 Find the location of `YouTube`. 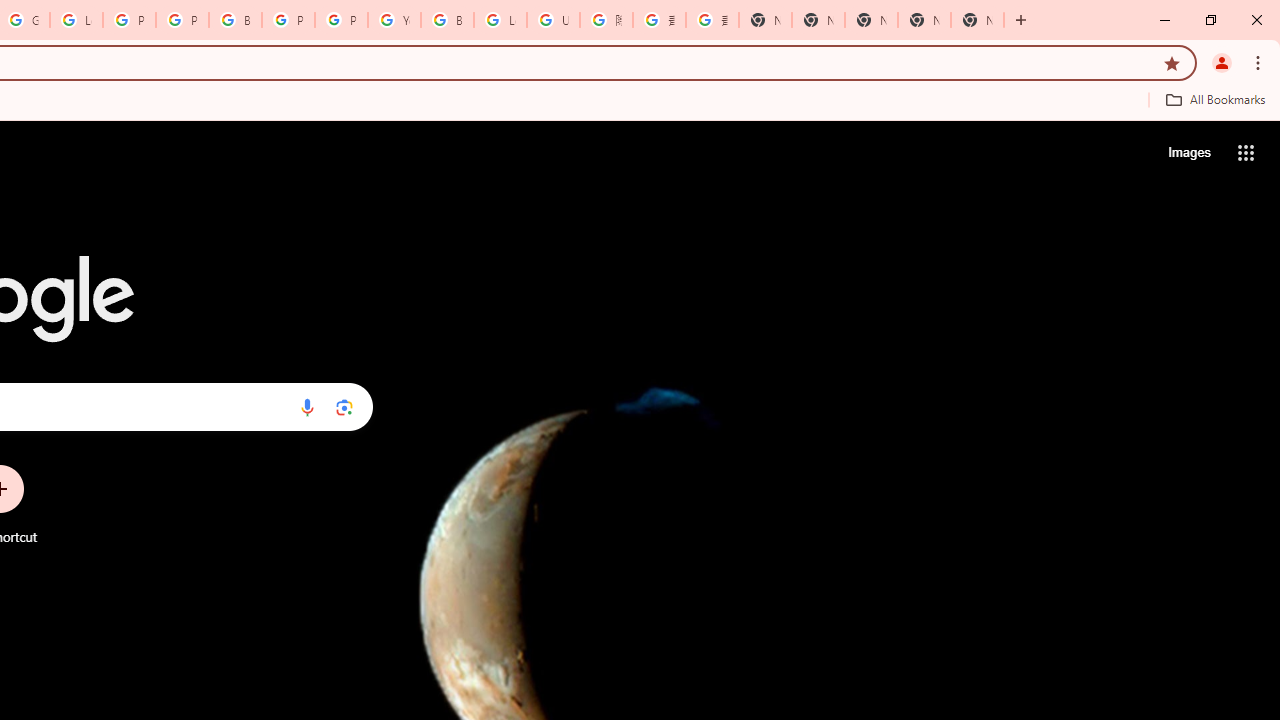

YouTube is located at coordinates (394, 20).